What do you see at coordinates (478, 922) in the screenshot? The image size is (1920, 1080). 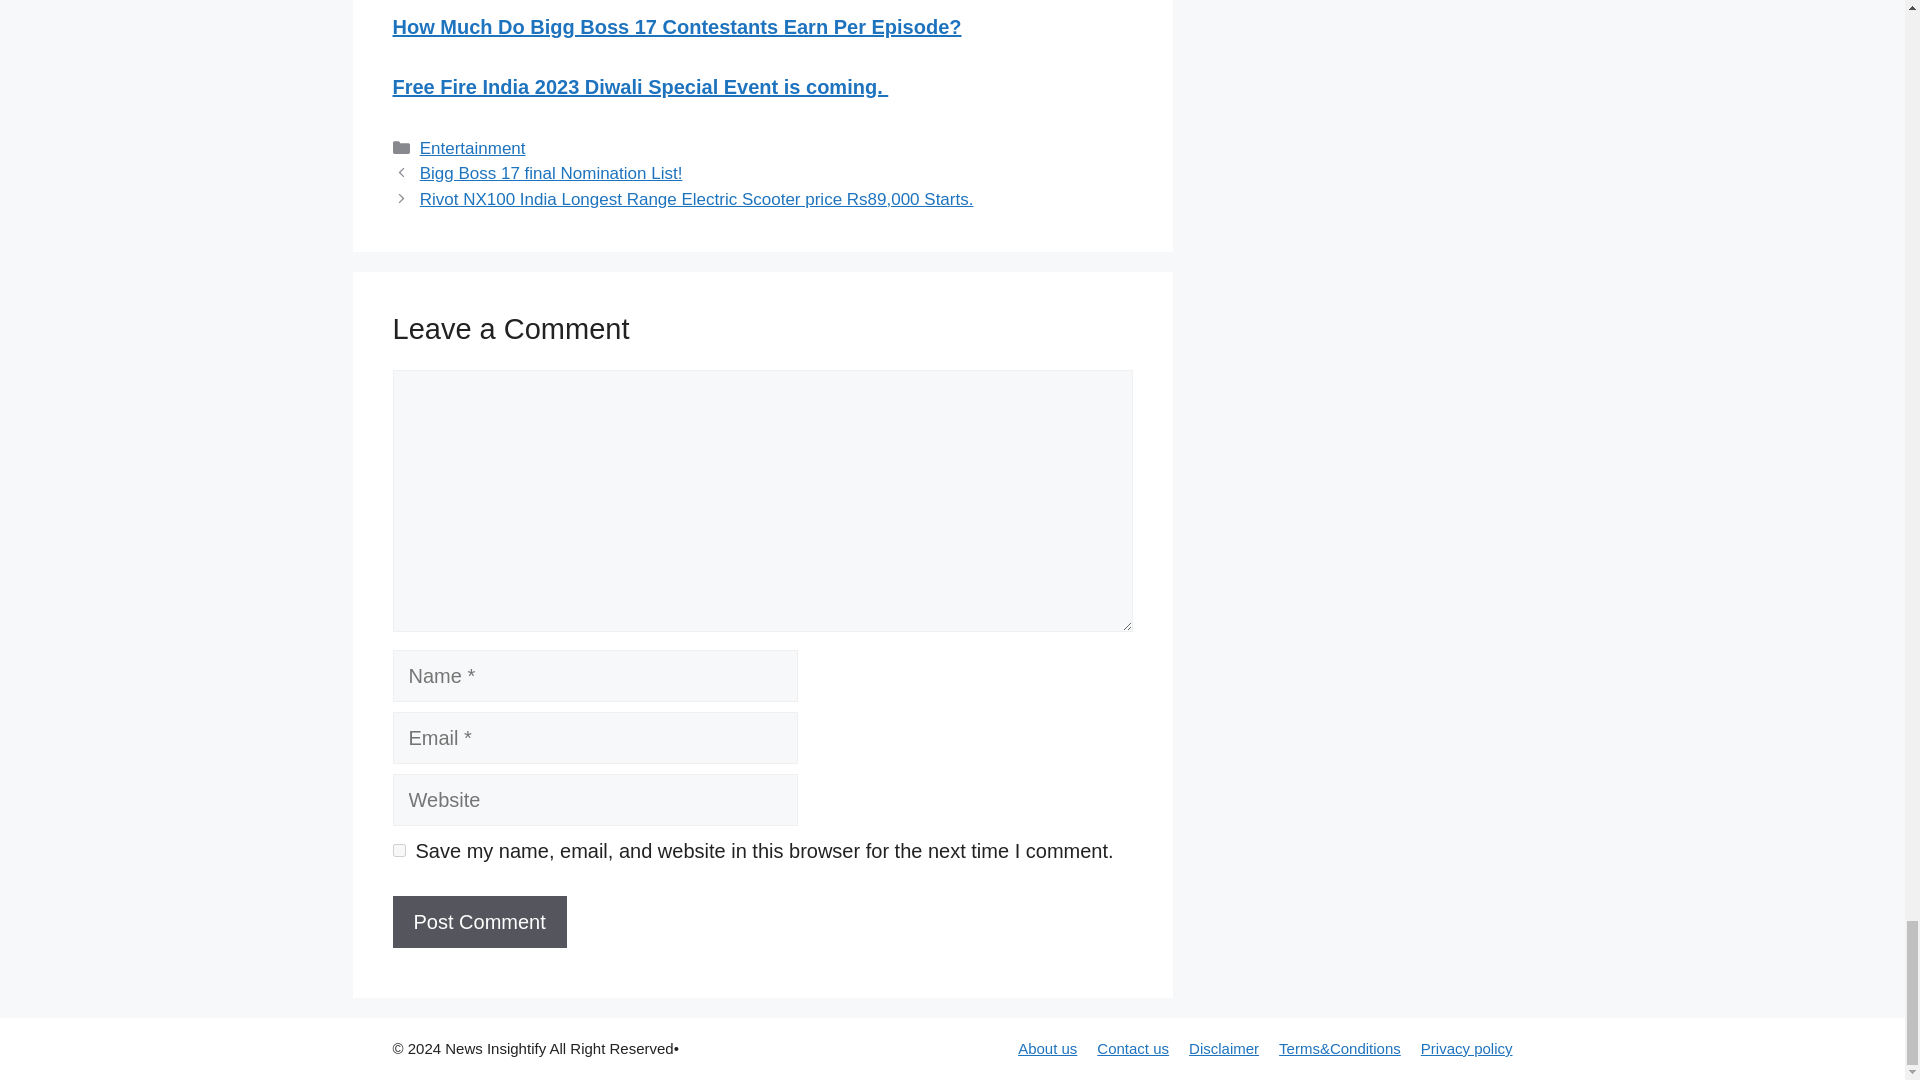 I see `Post Comment` at bounding box center [478, 922].